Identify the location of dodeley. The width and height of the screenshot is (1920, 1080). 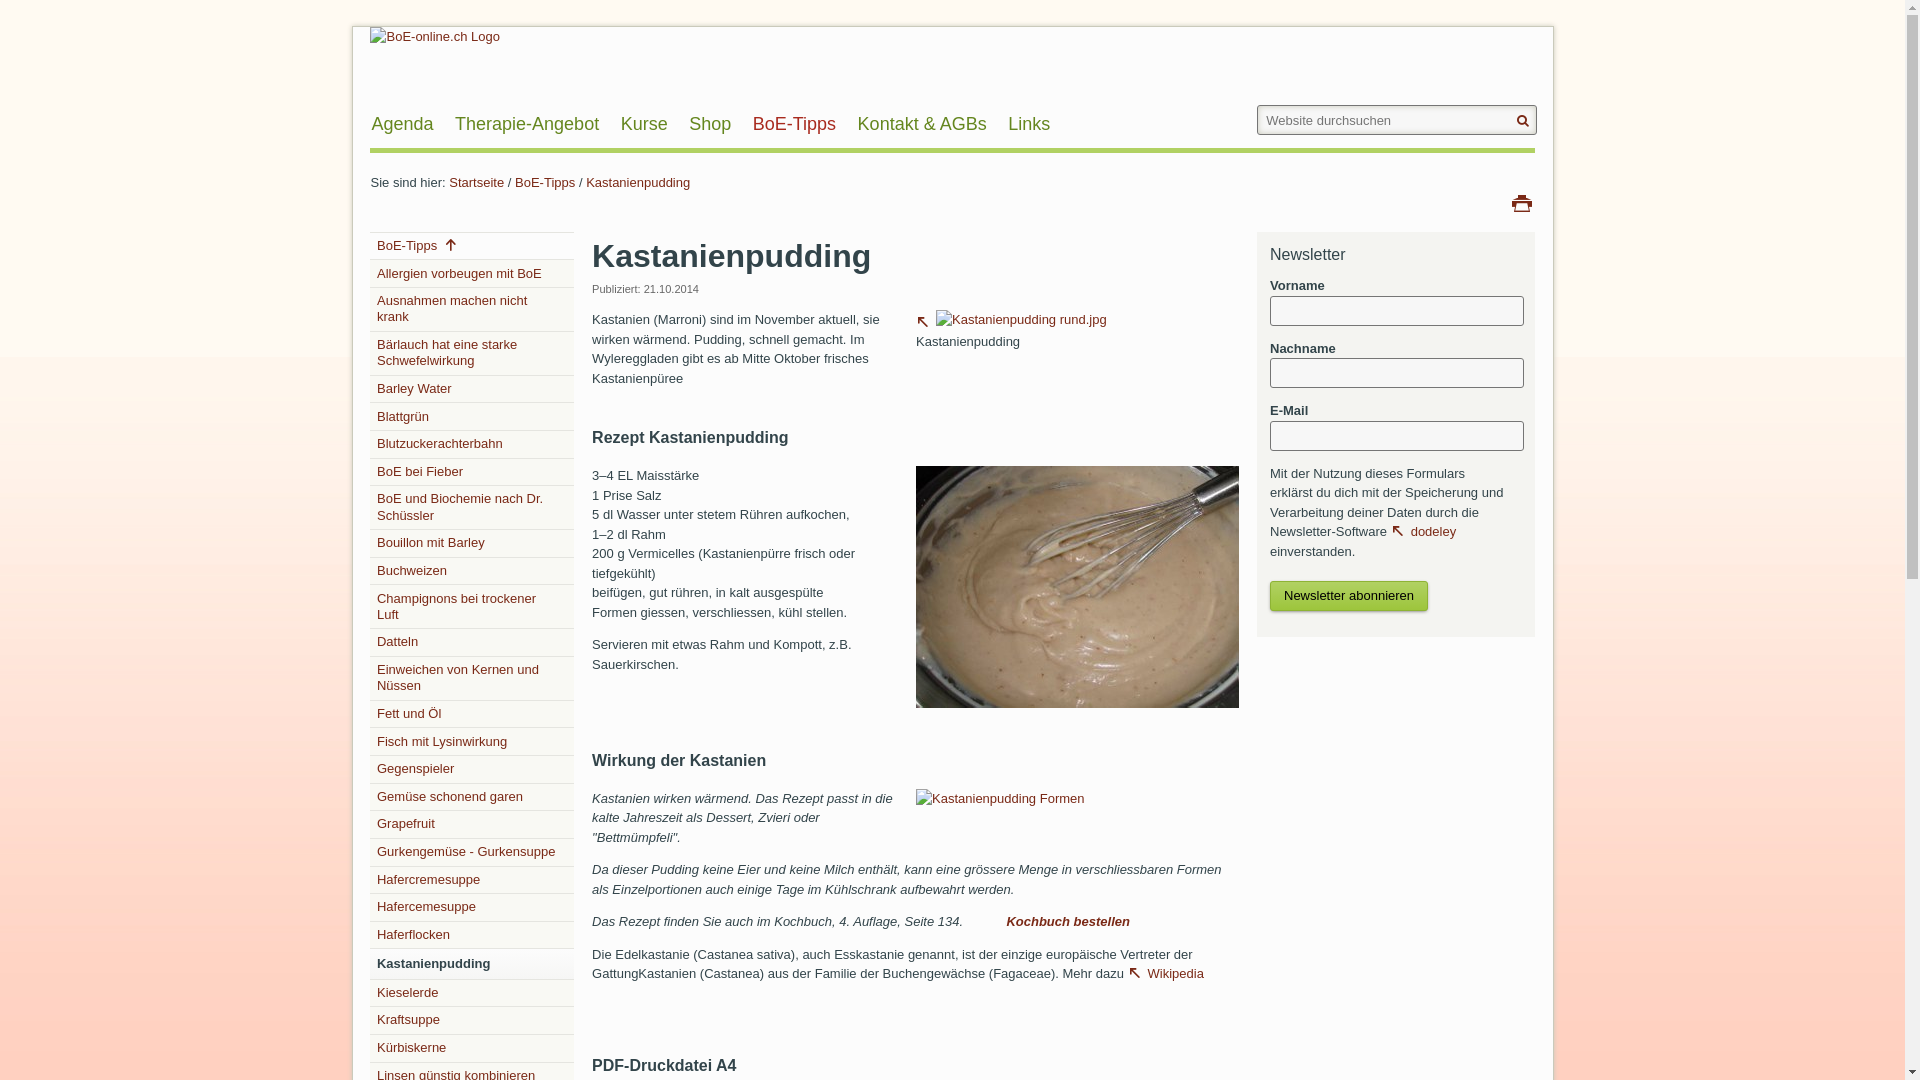
(1424, 532).